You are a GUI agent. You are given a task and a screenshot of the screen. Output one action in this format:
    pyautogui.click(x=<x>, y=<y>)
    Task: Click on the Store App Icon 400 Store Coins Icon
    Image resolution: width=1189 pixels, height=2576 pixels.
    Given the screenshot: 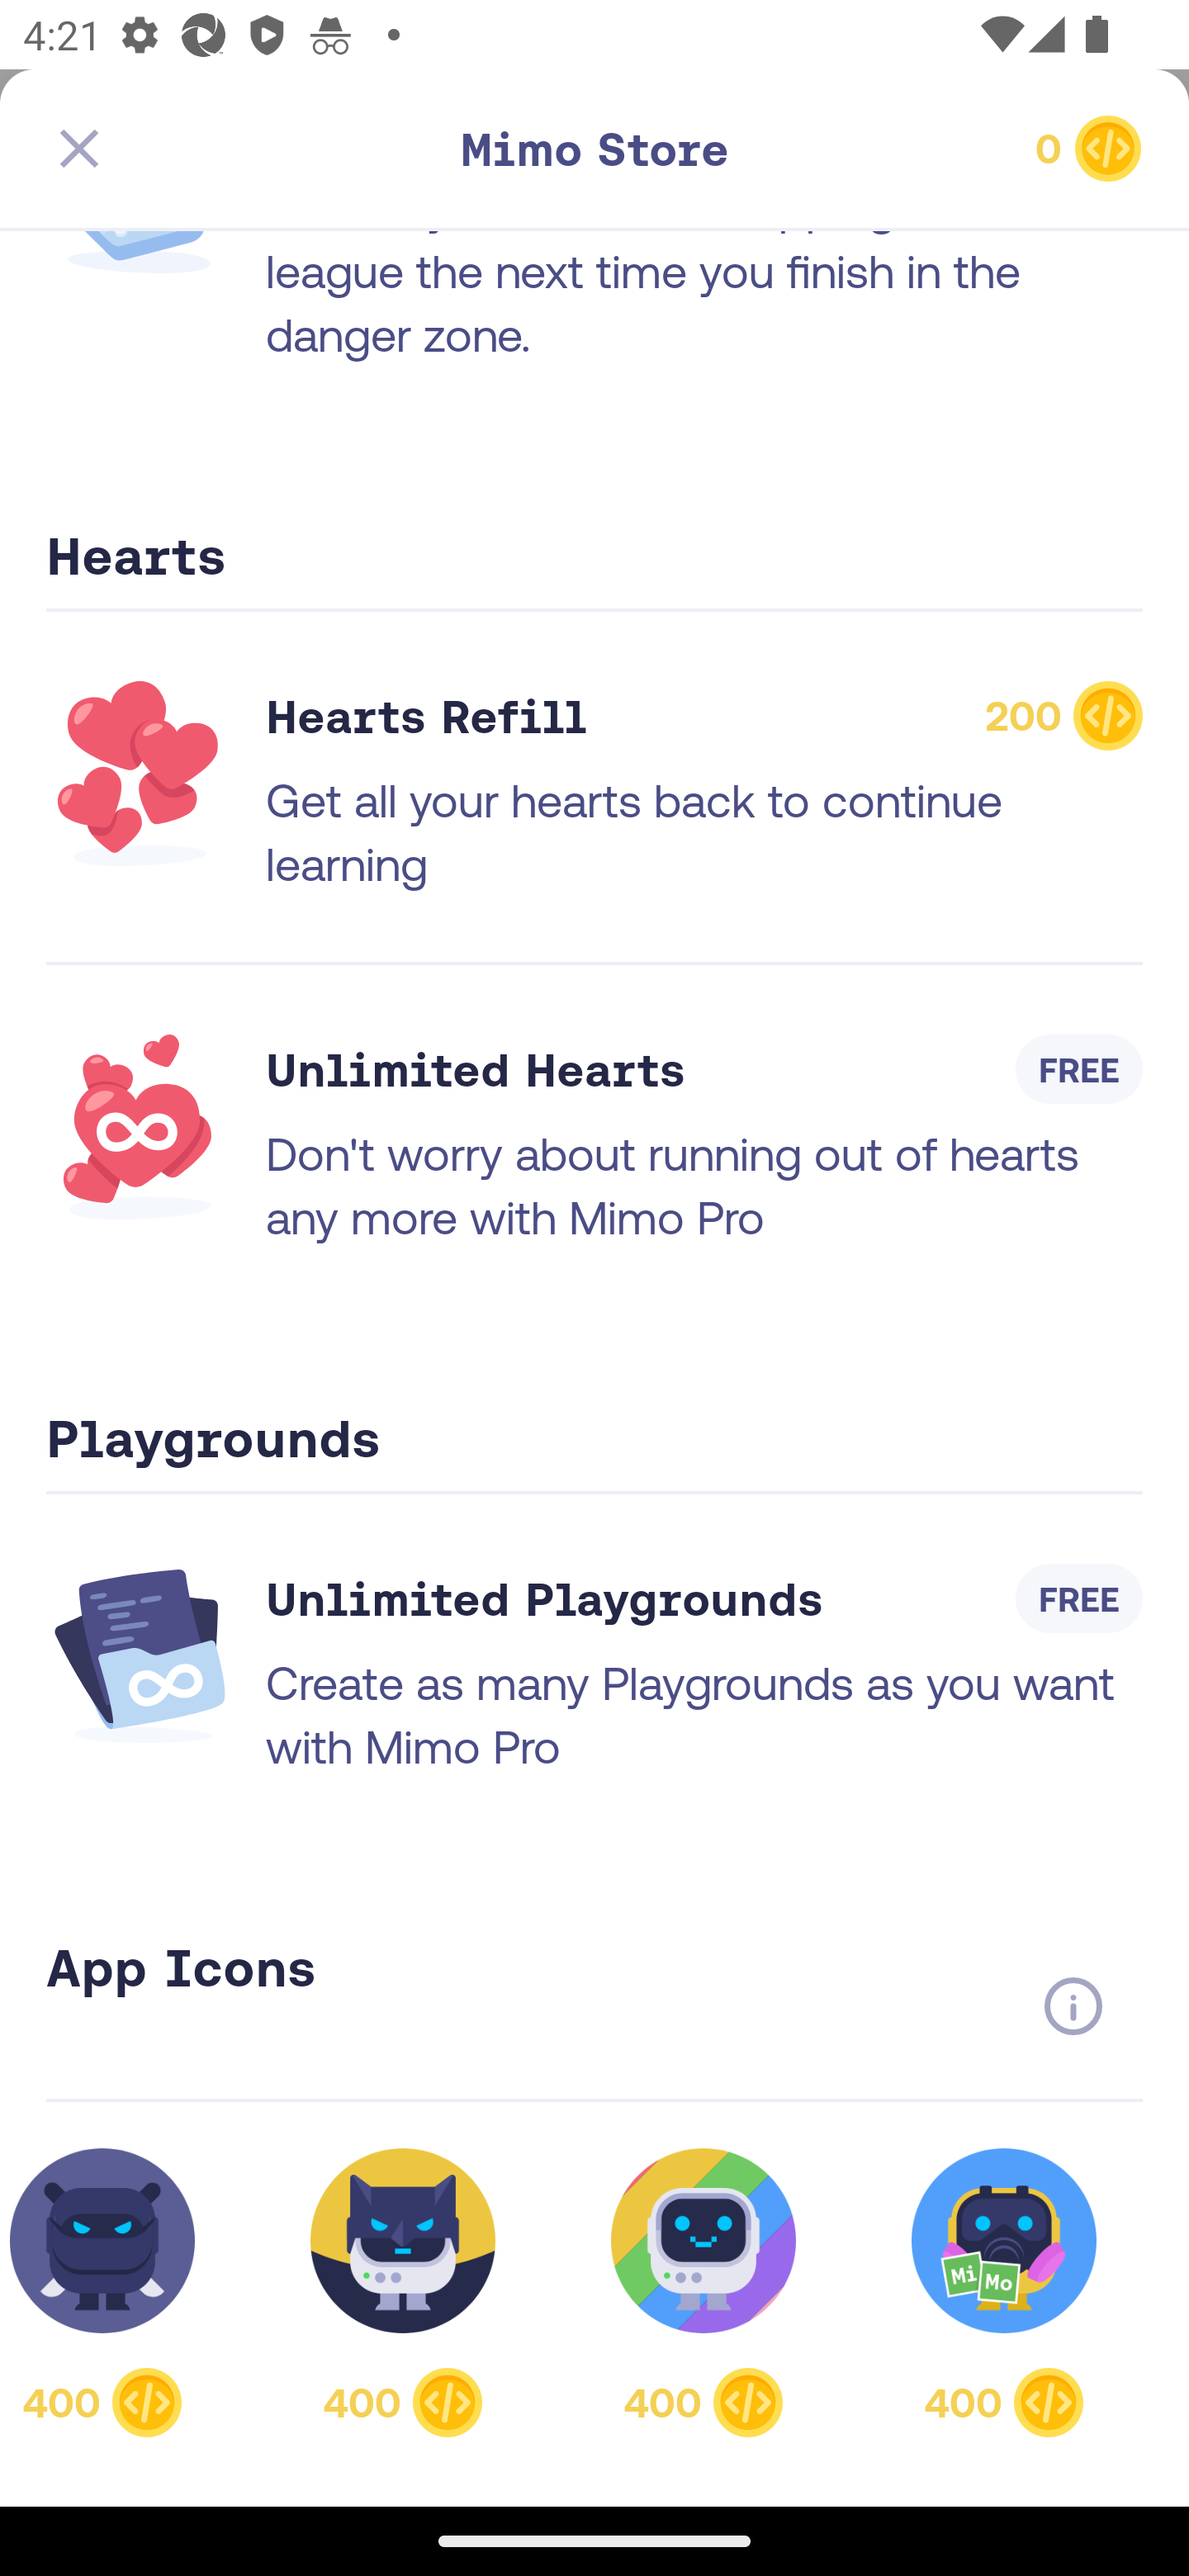 What is the action you would take?
    pyautogui.click(x=403, y=2292)
    